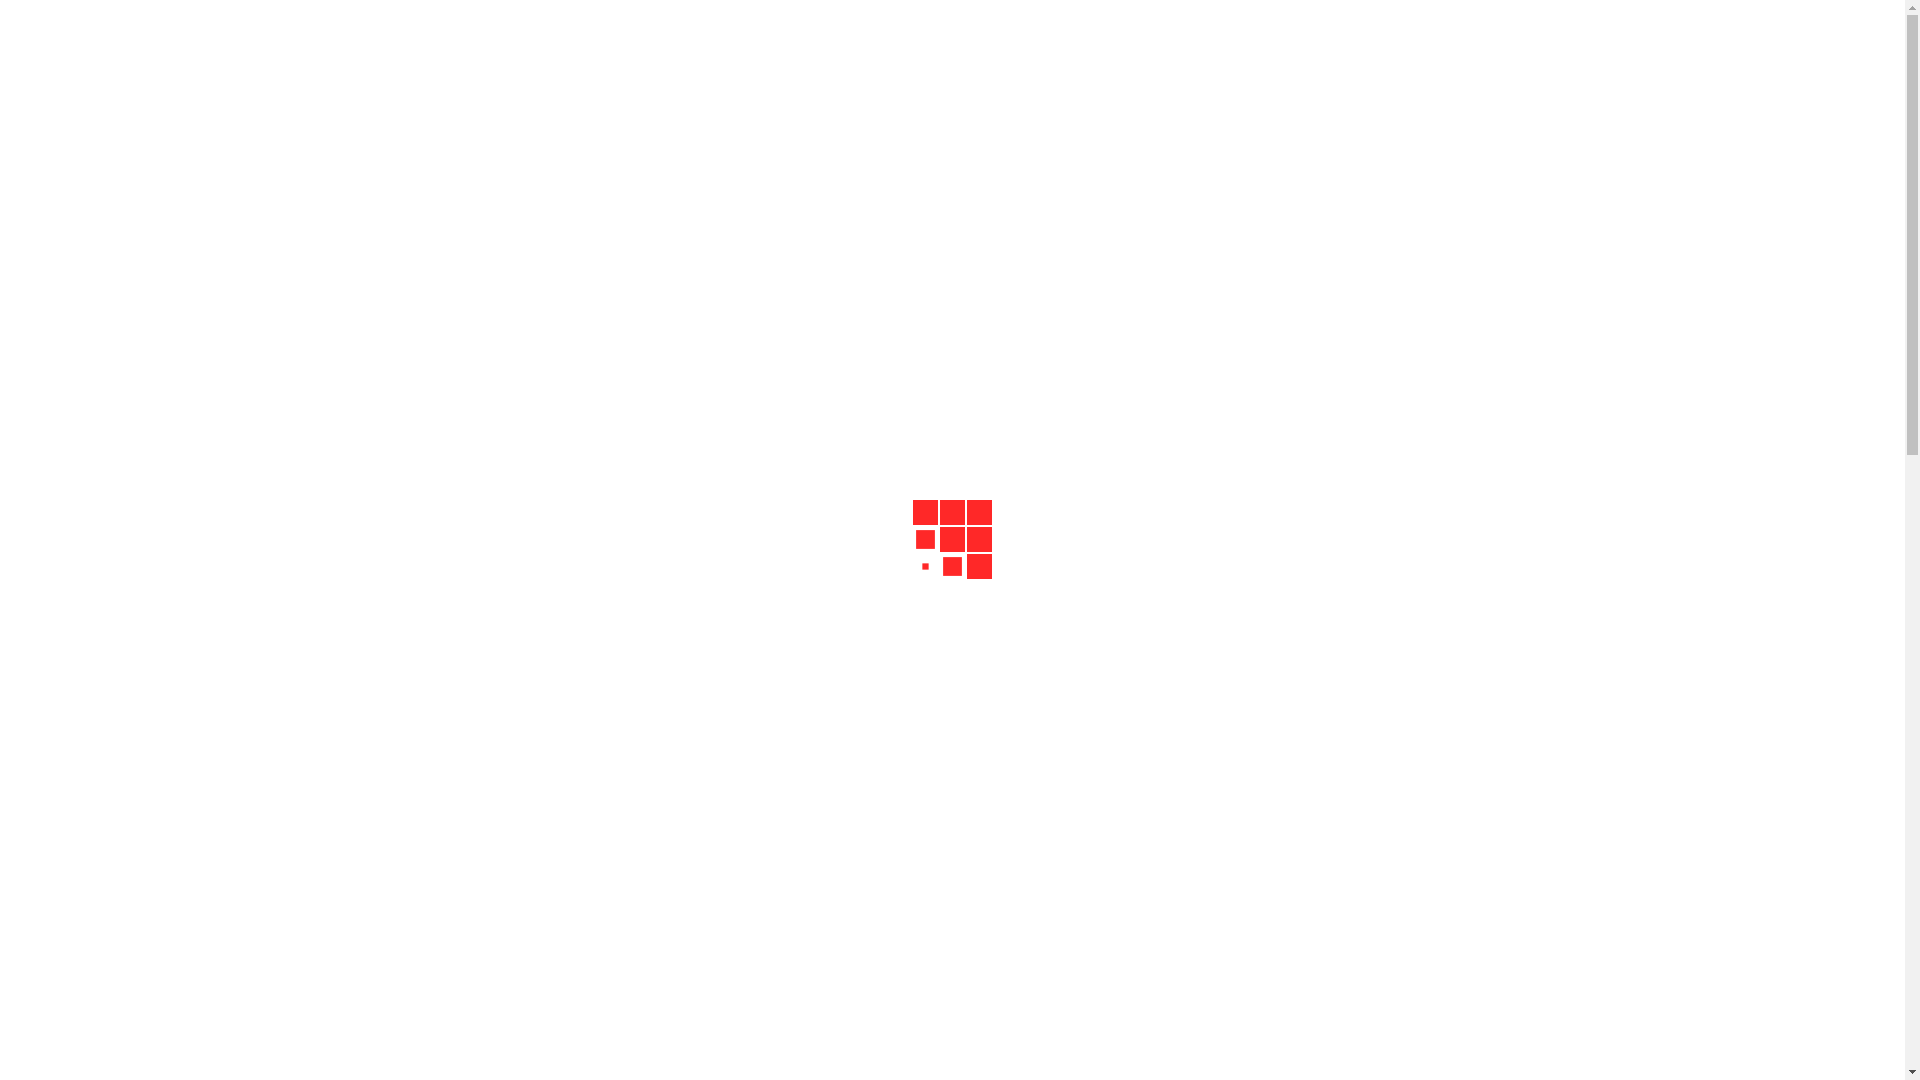 The image size is (1920, 1080). I want to click on +375 29 507-21-50, so click(952, 211).